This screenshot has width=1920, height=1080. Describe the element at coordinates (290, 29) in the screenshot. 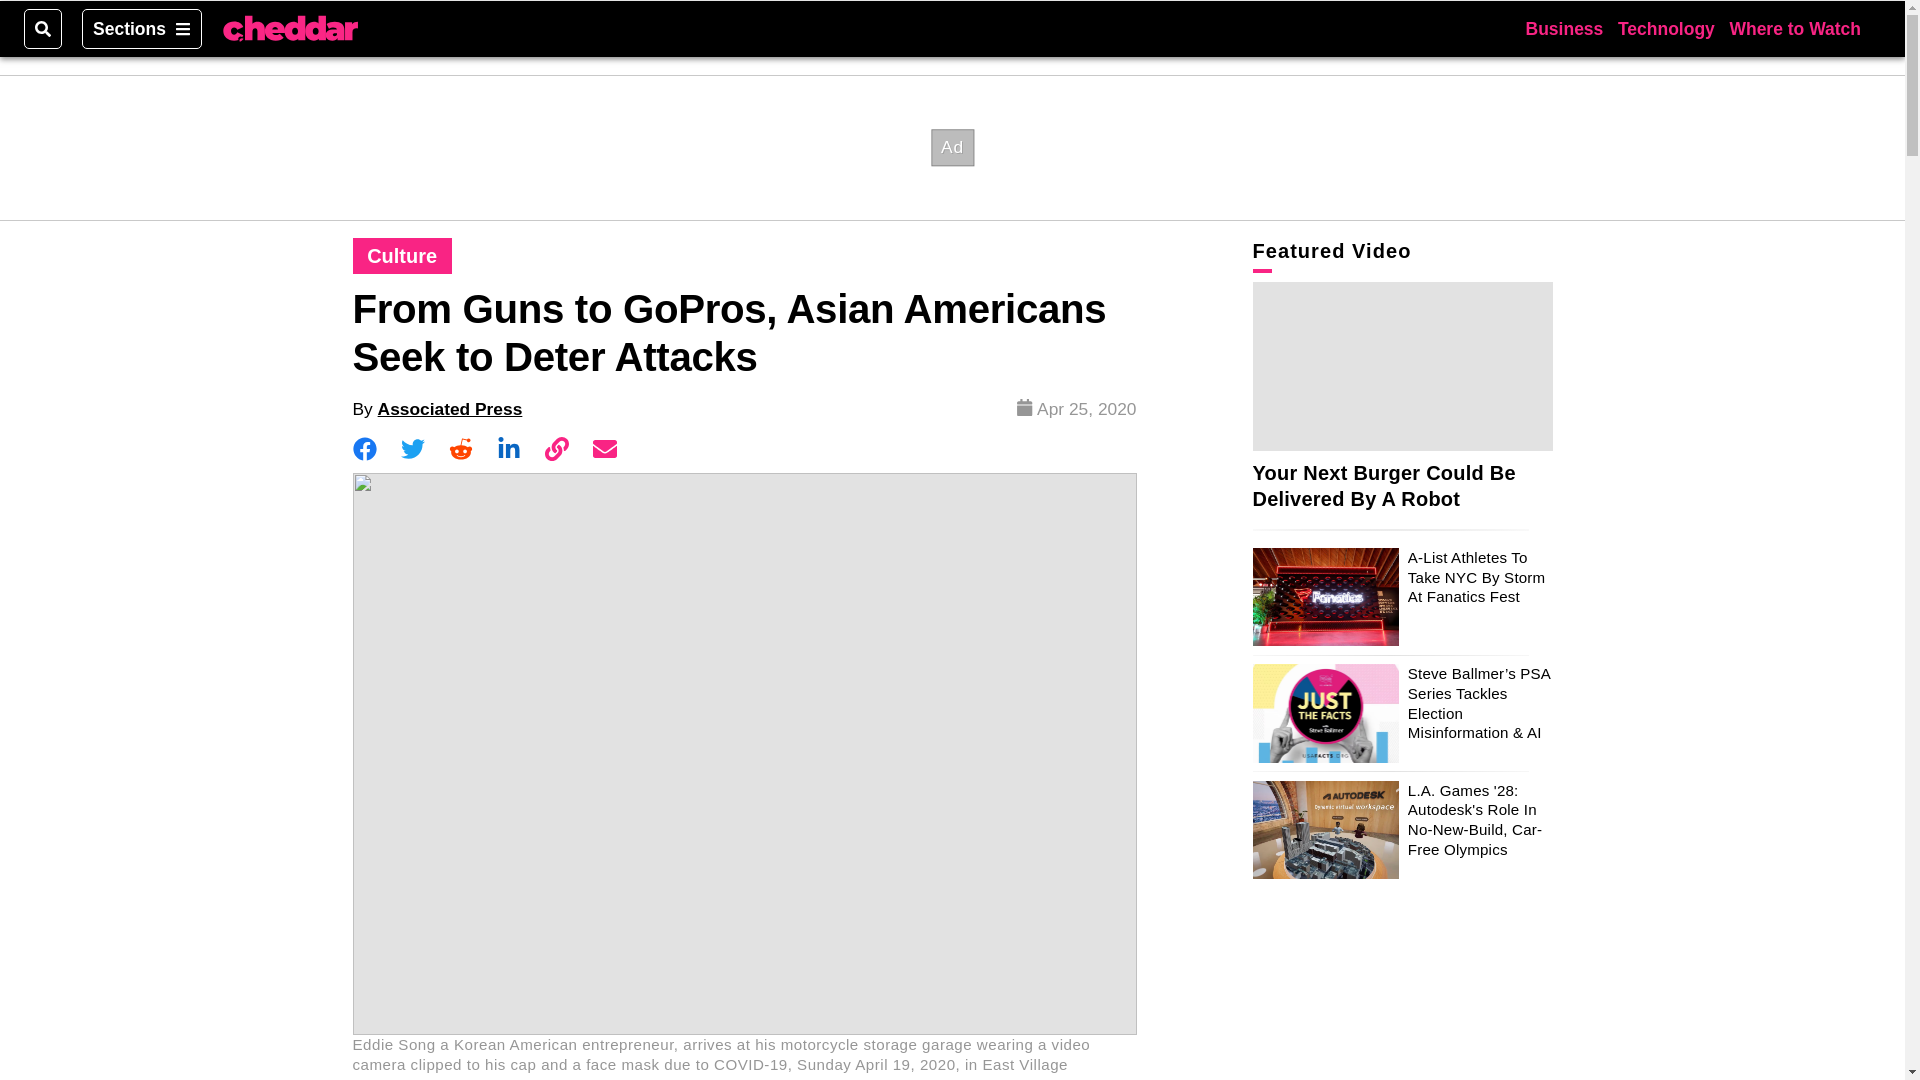

I see `Cheddar Logo` at that location.